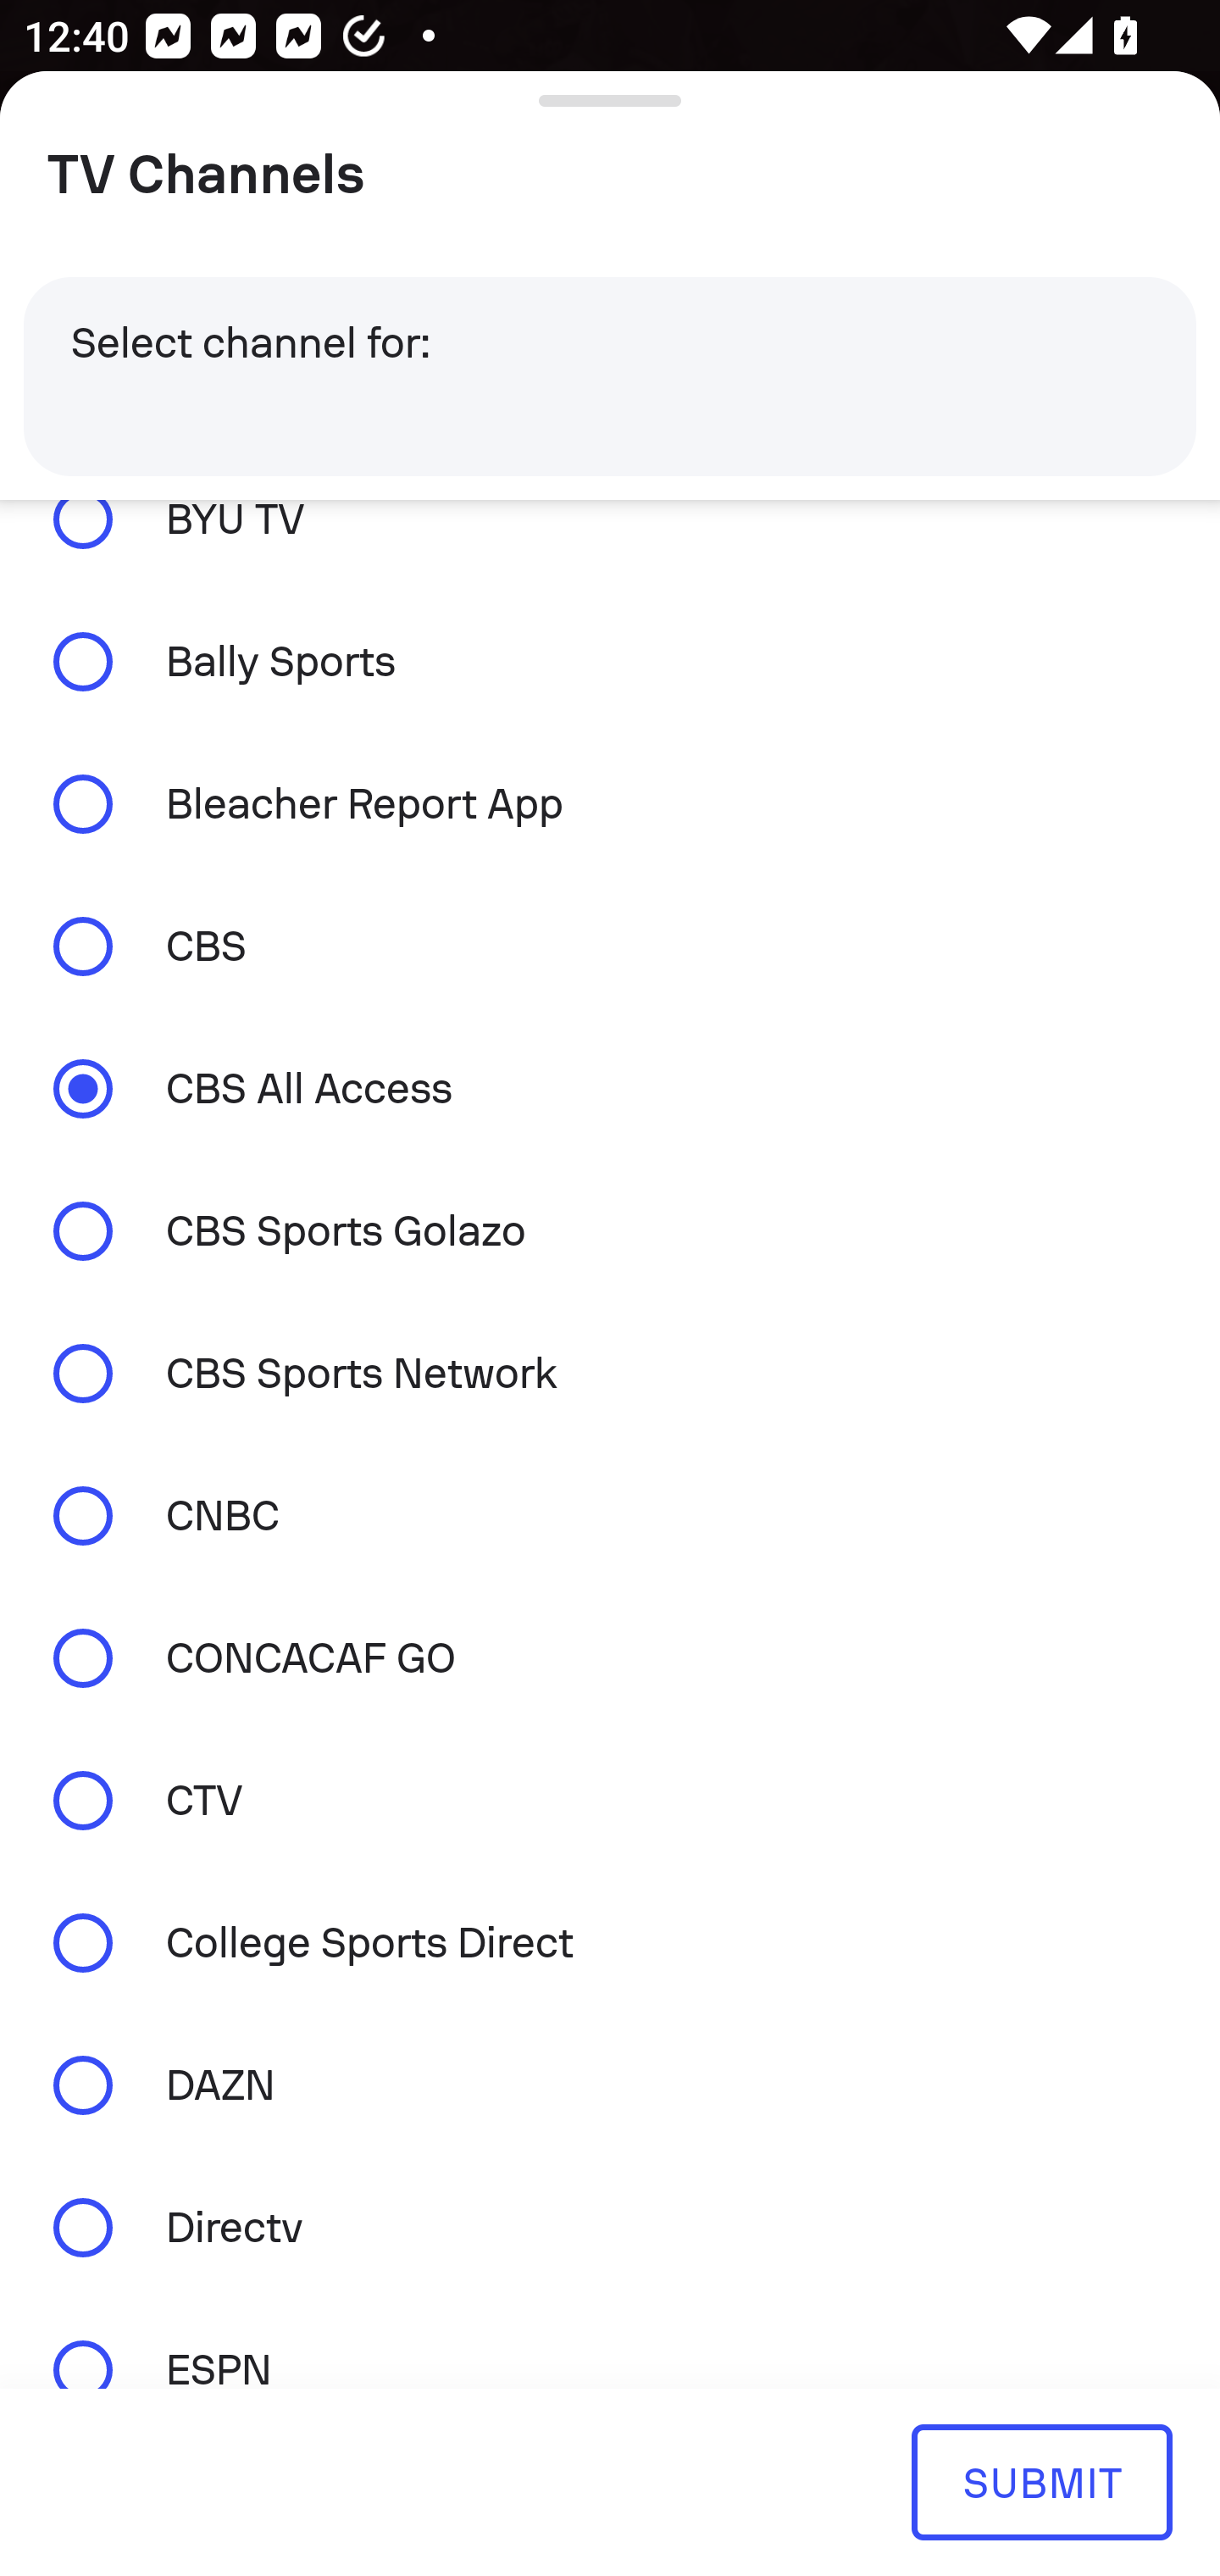 This screenshot has height=2576, width=1220. What do you see at coordinates (610, 805) in the screenshot?
I see `Bleacher Report App` at bounding box center [610, 805].